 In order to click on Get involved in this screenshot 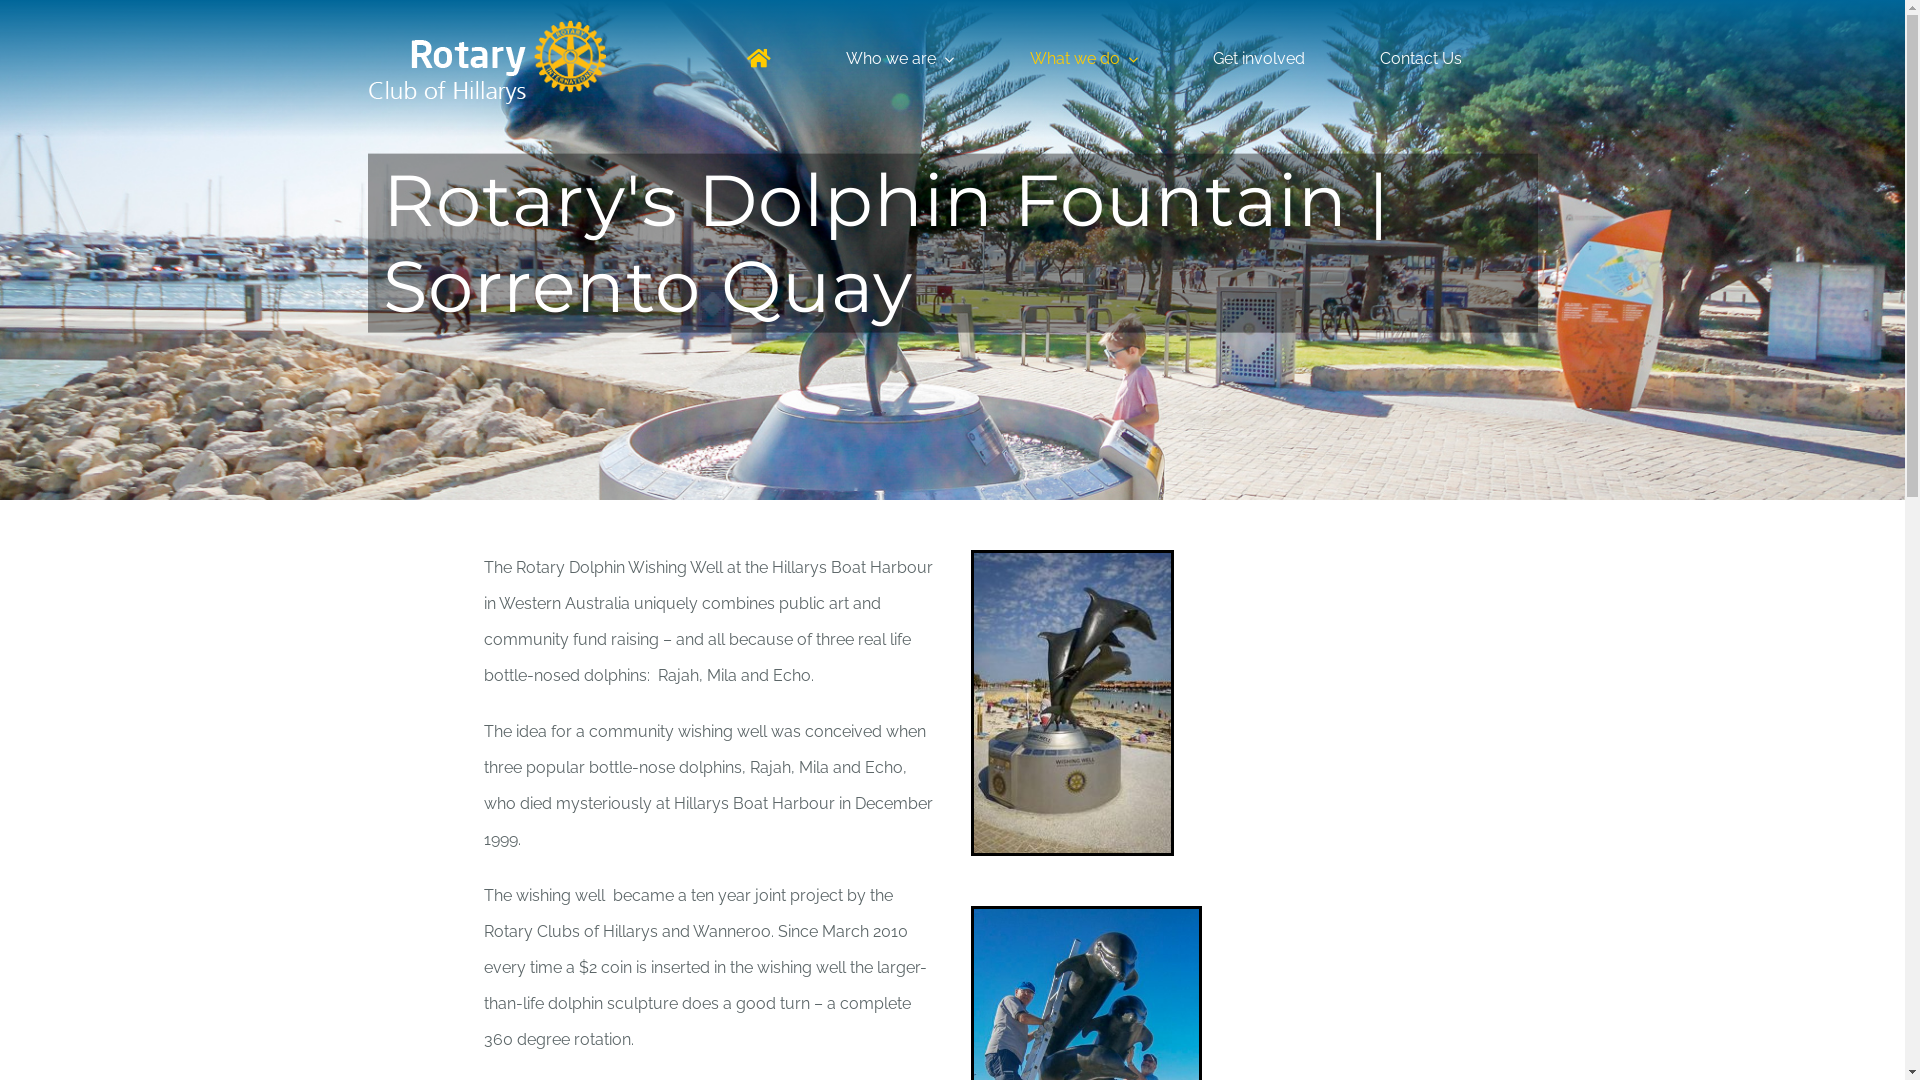, I will do `click(1259, 58)`.